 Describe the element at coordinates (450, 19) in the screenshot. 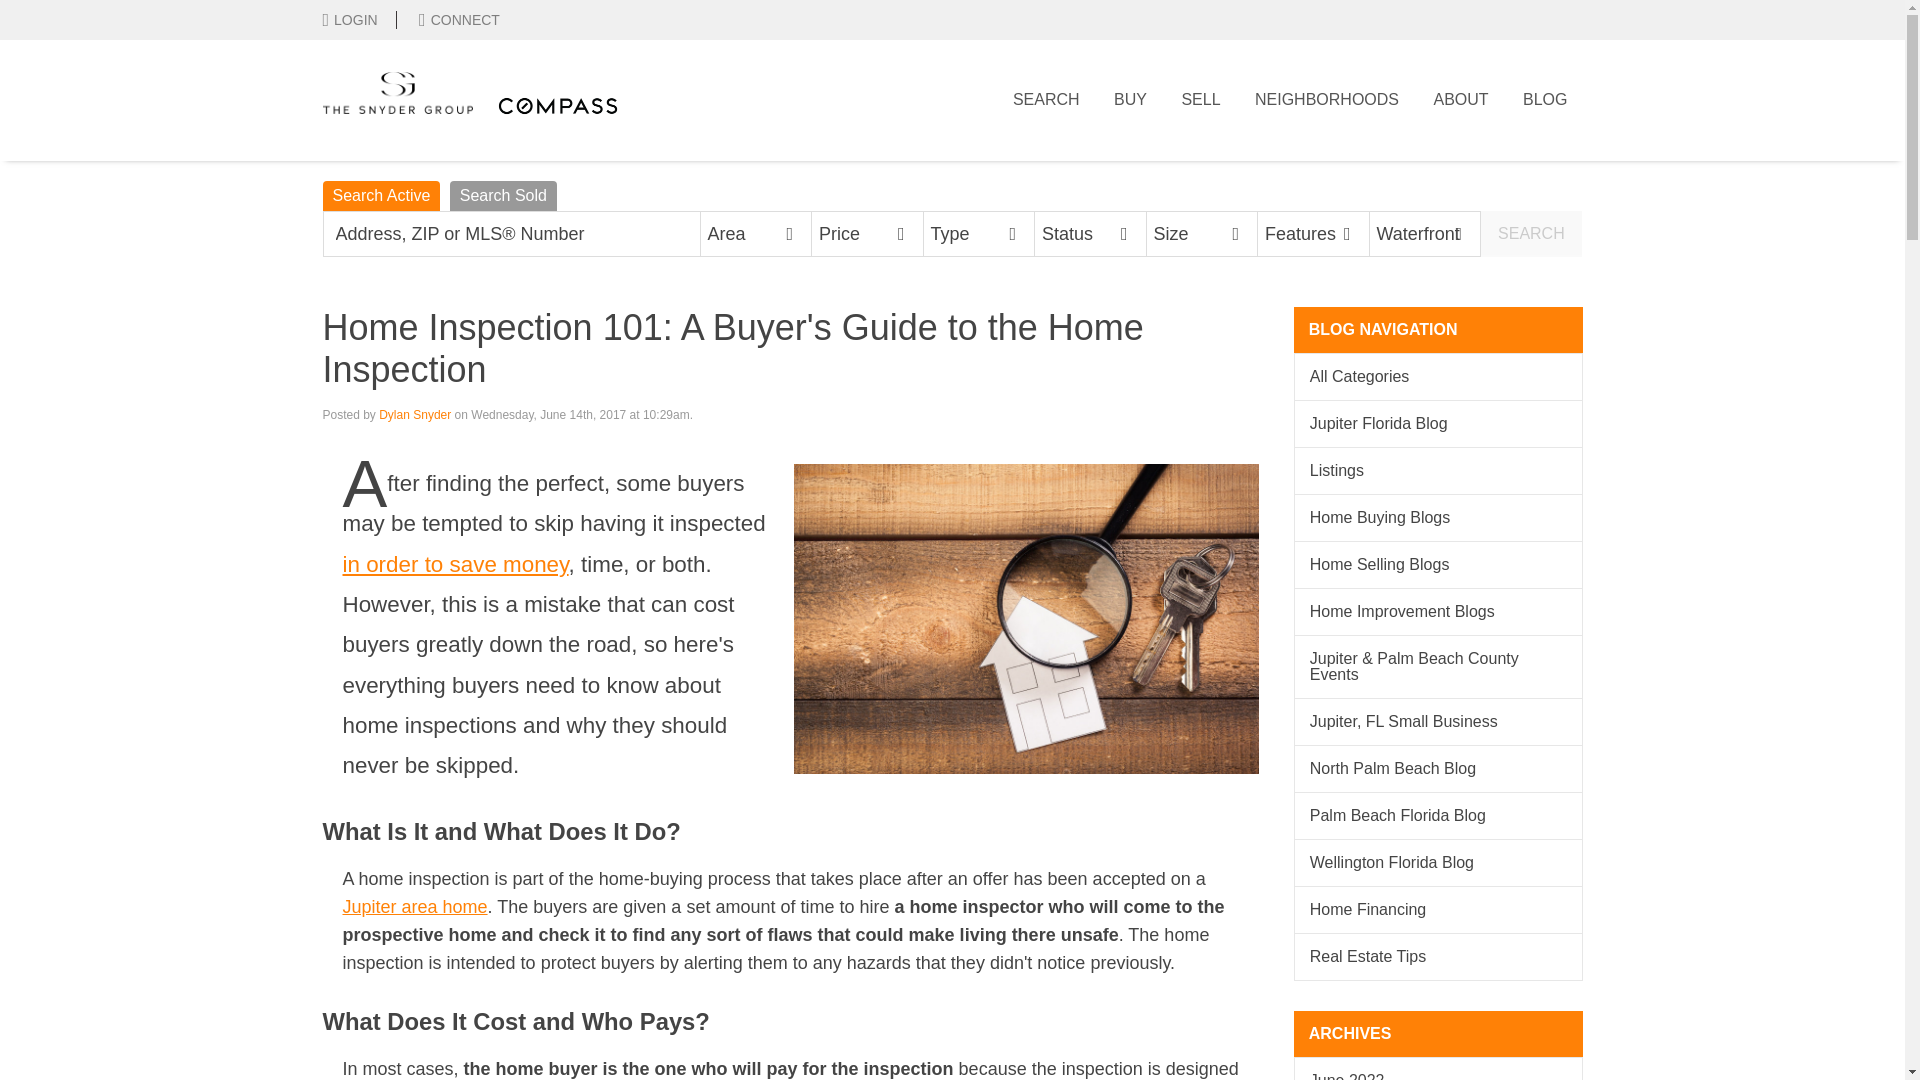

I see `CONNECT` at that location.